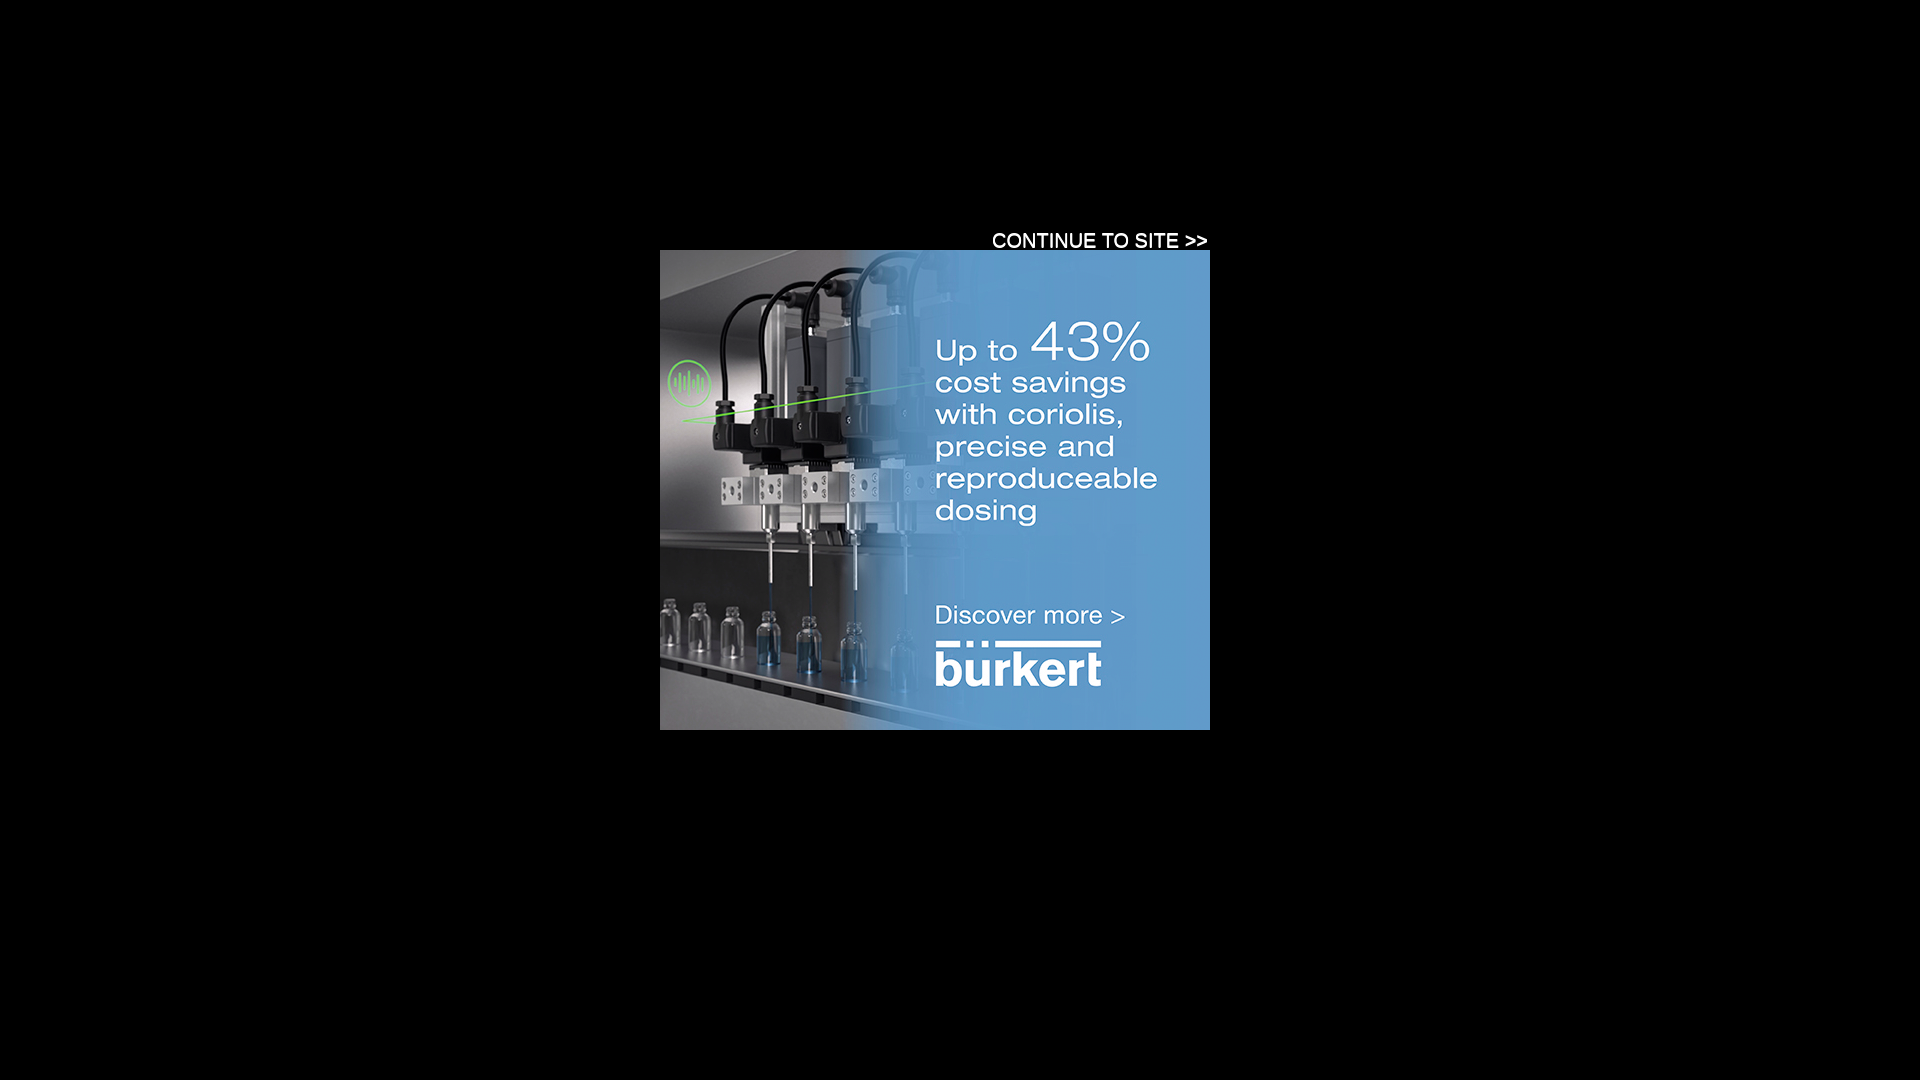  What do you see at coordinates (280, 594) in the screenshot?
I see `3rd party ad content` at bounding box center [280, 594].